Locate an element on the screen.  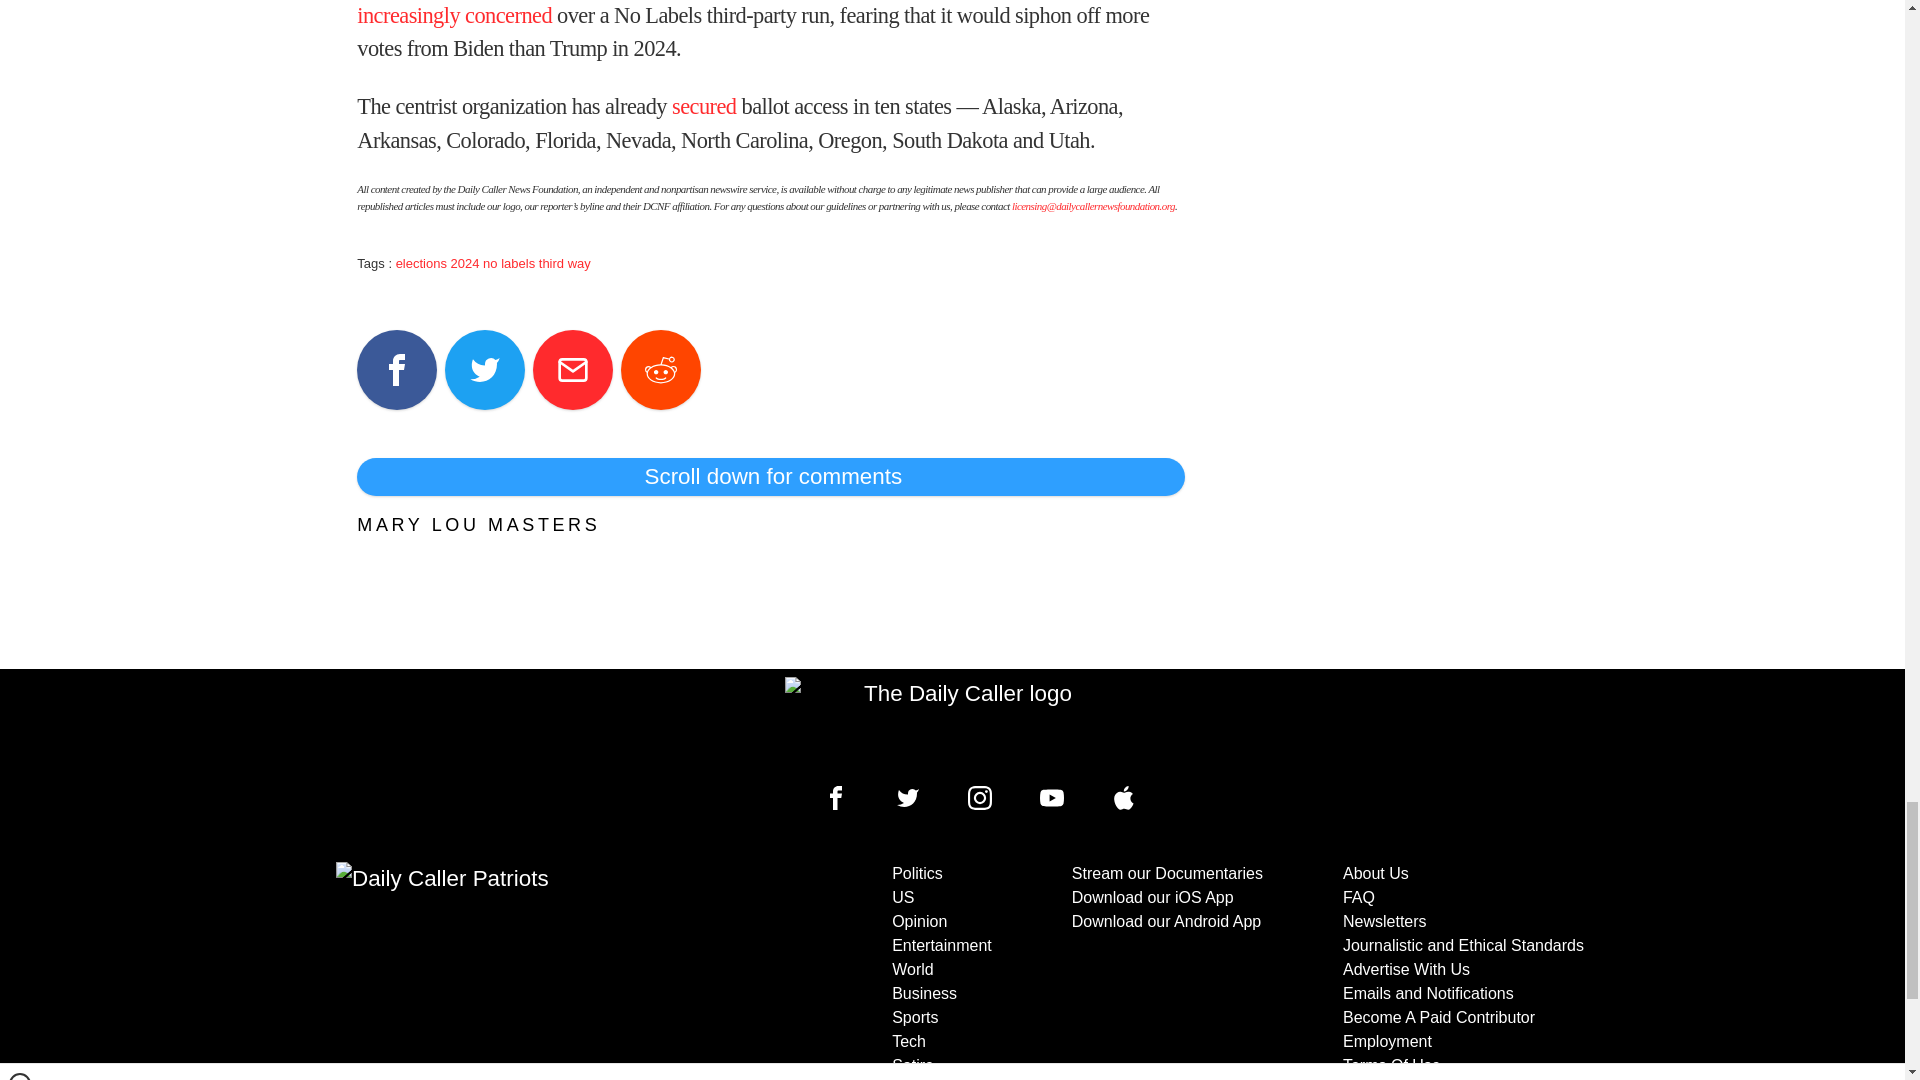
Daily Caller Instagram is located at coordinates (980, 798).